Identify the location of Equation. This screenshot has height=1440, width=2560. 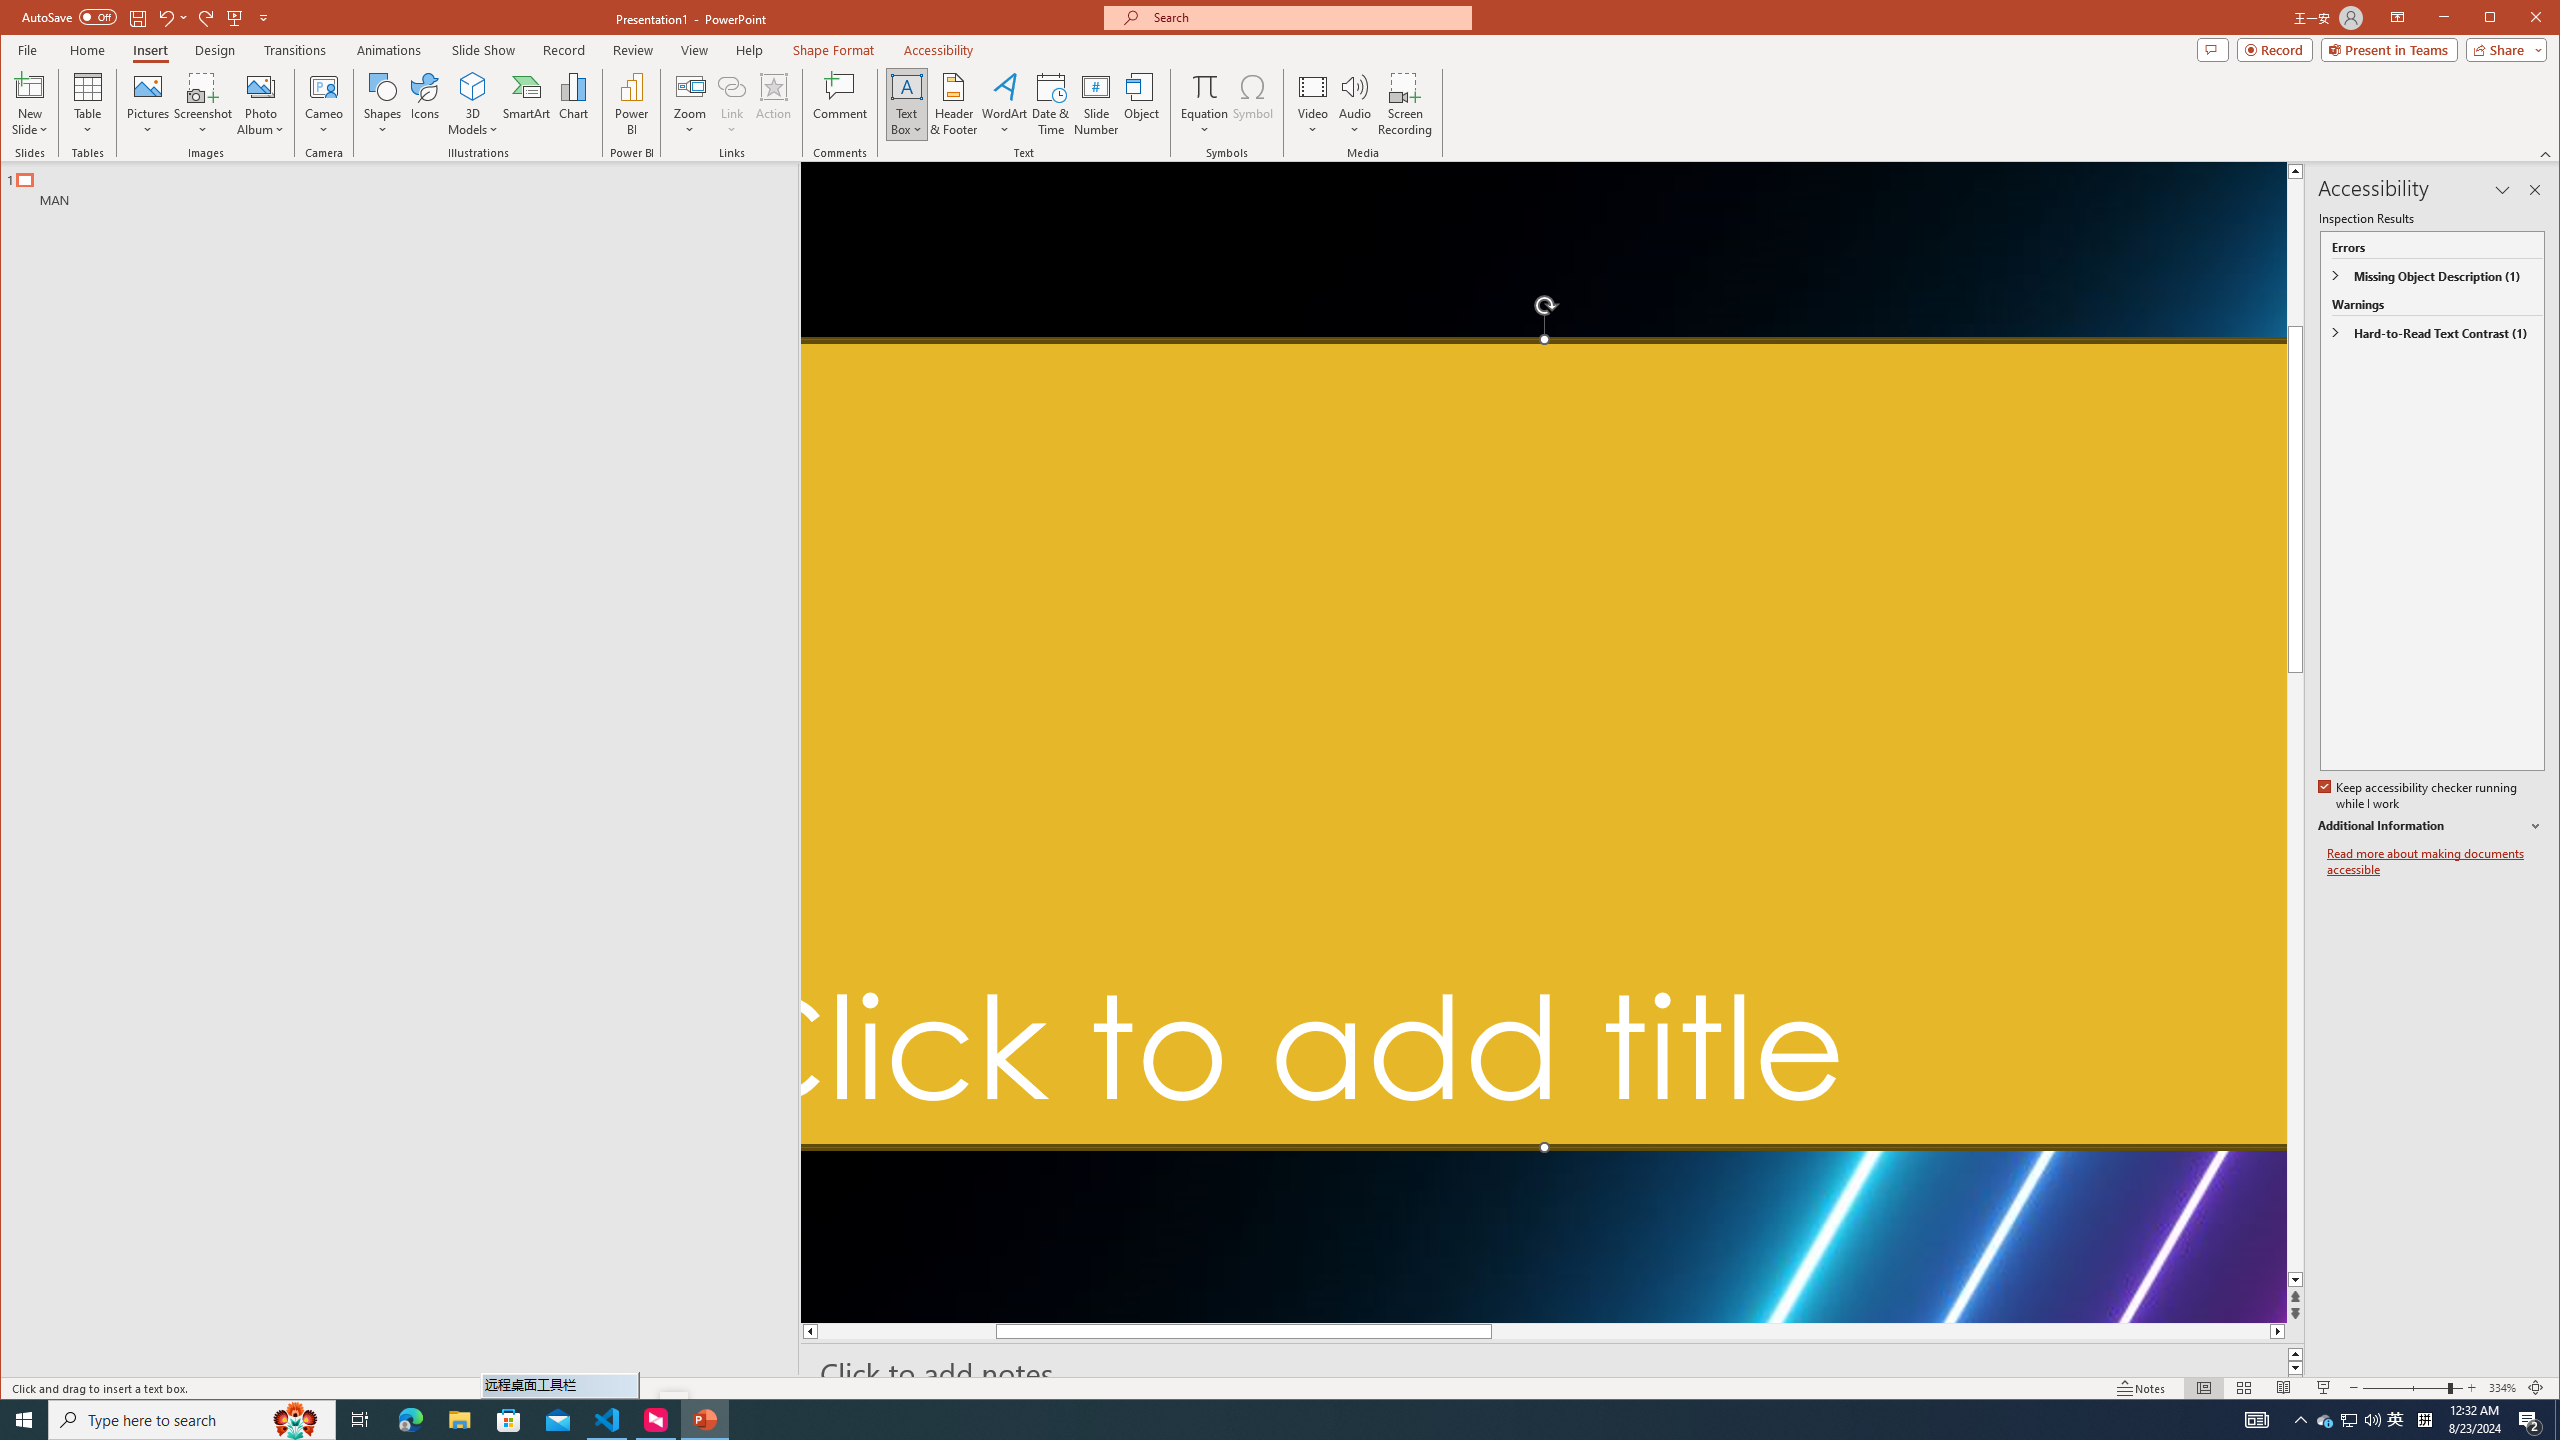
(1206, 86).